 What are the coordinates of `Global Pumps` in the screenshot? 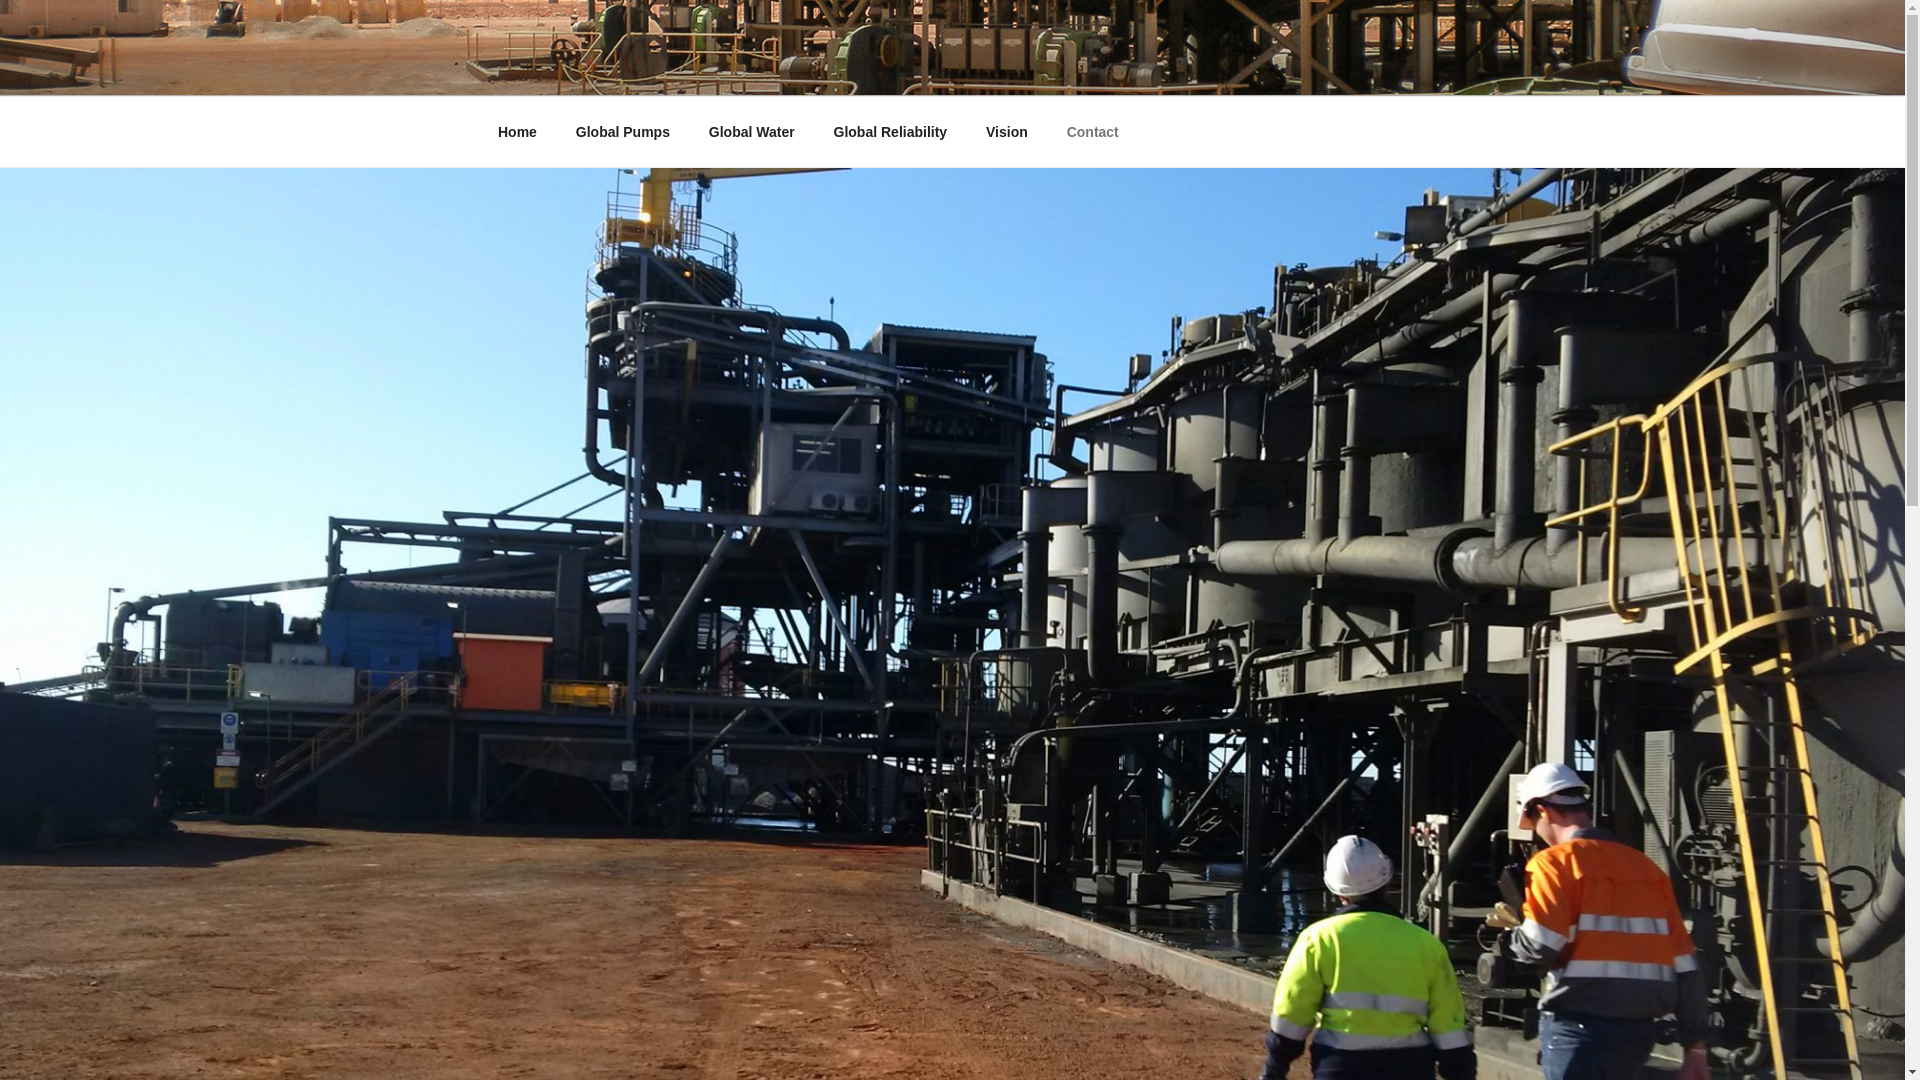 It's located at (622, 132).